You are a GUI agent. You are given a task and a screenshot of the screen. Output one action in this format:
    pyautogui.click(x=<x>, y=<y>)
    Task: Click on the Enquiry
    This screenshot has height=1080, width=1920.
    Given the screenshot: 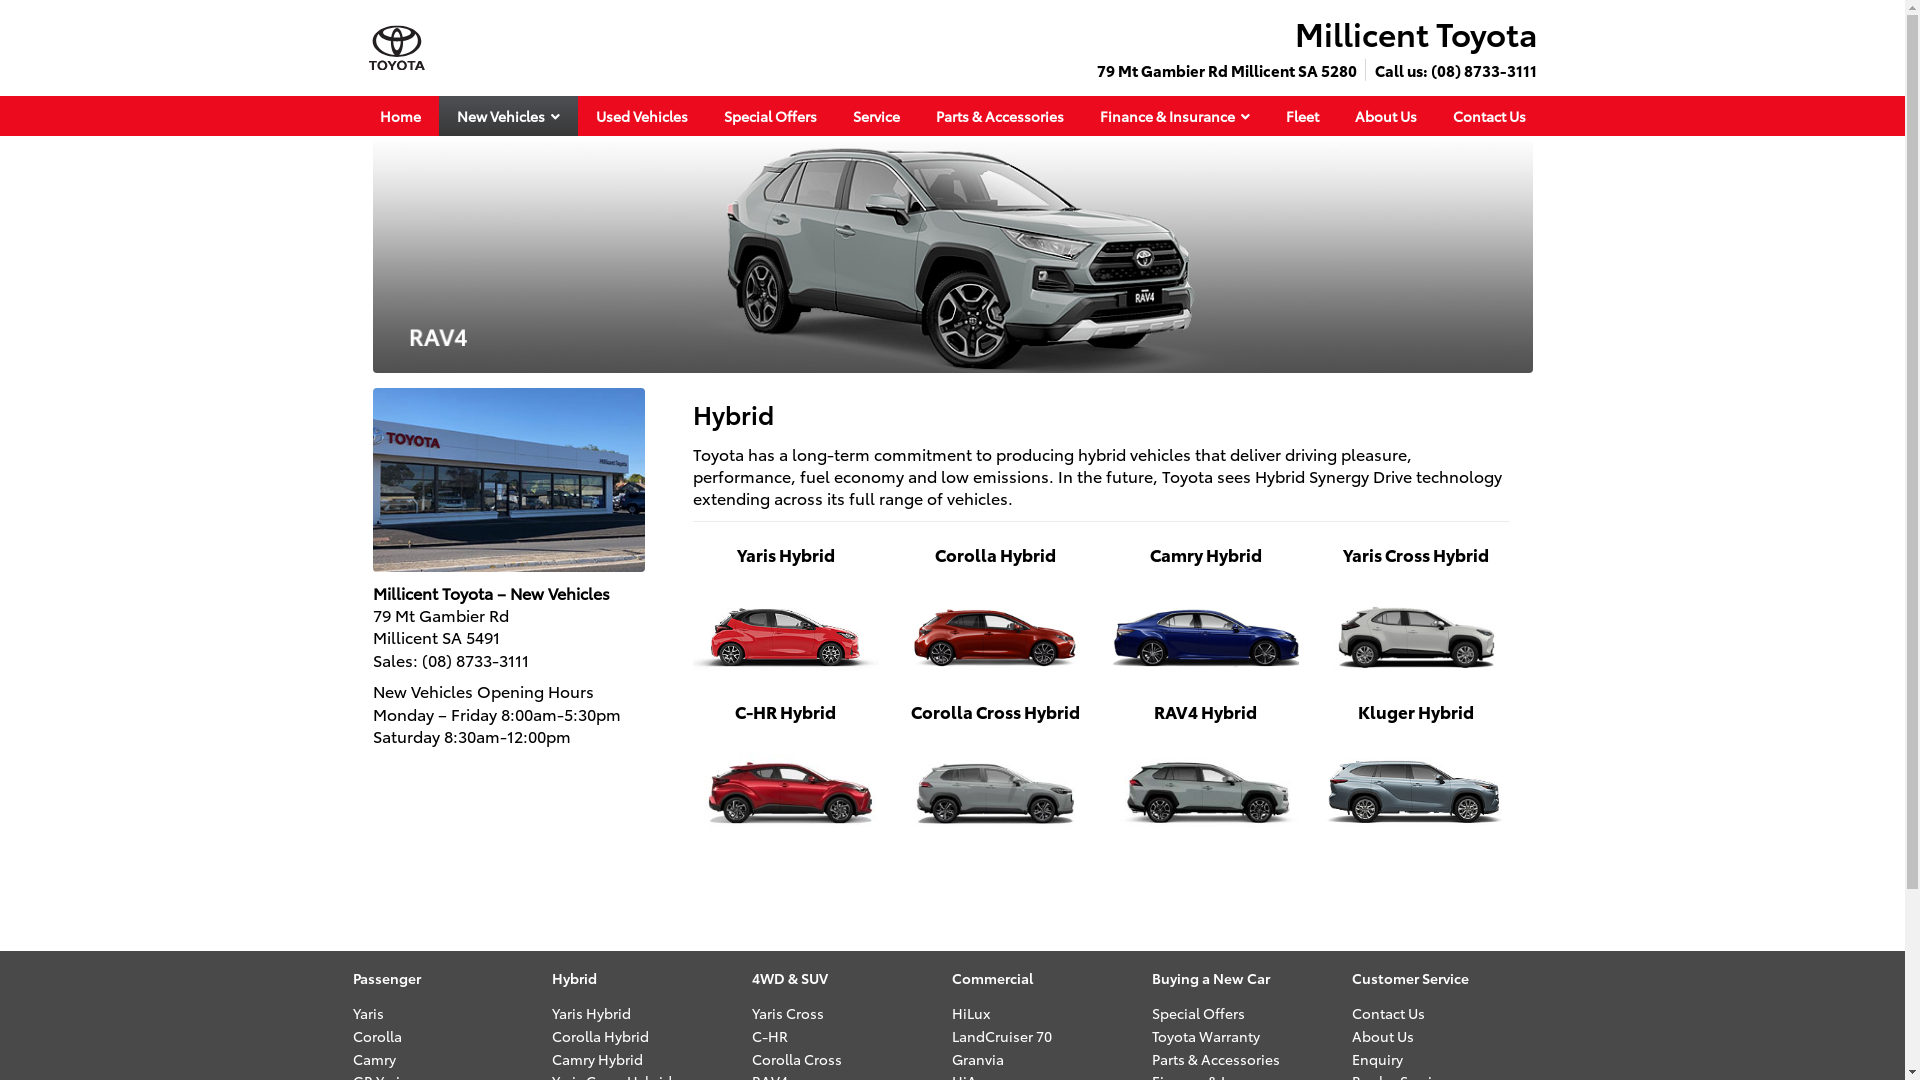 What is the action you would take?
    pyautogui.click(x=1378, y=1058)
    